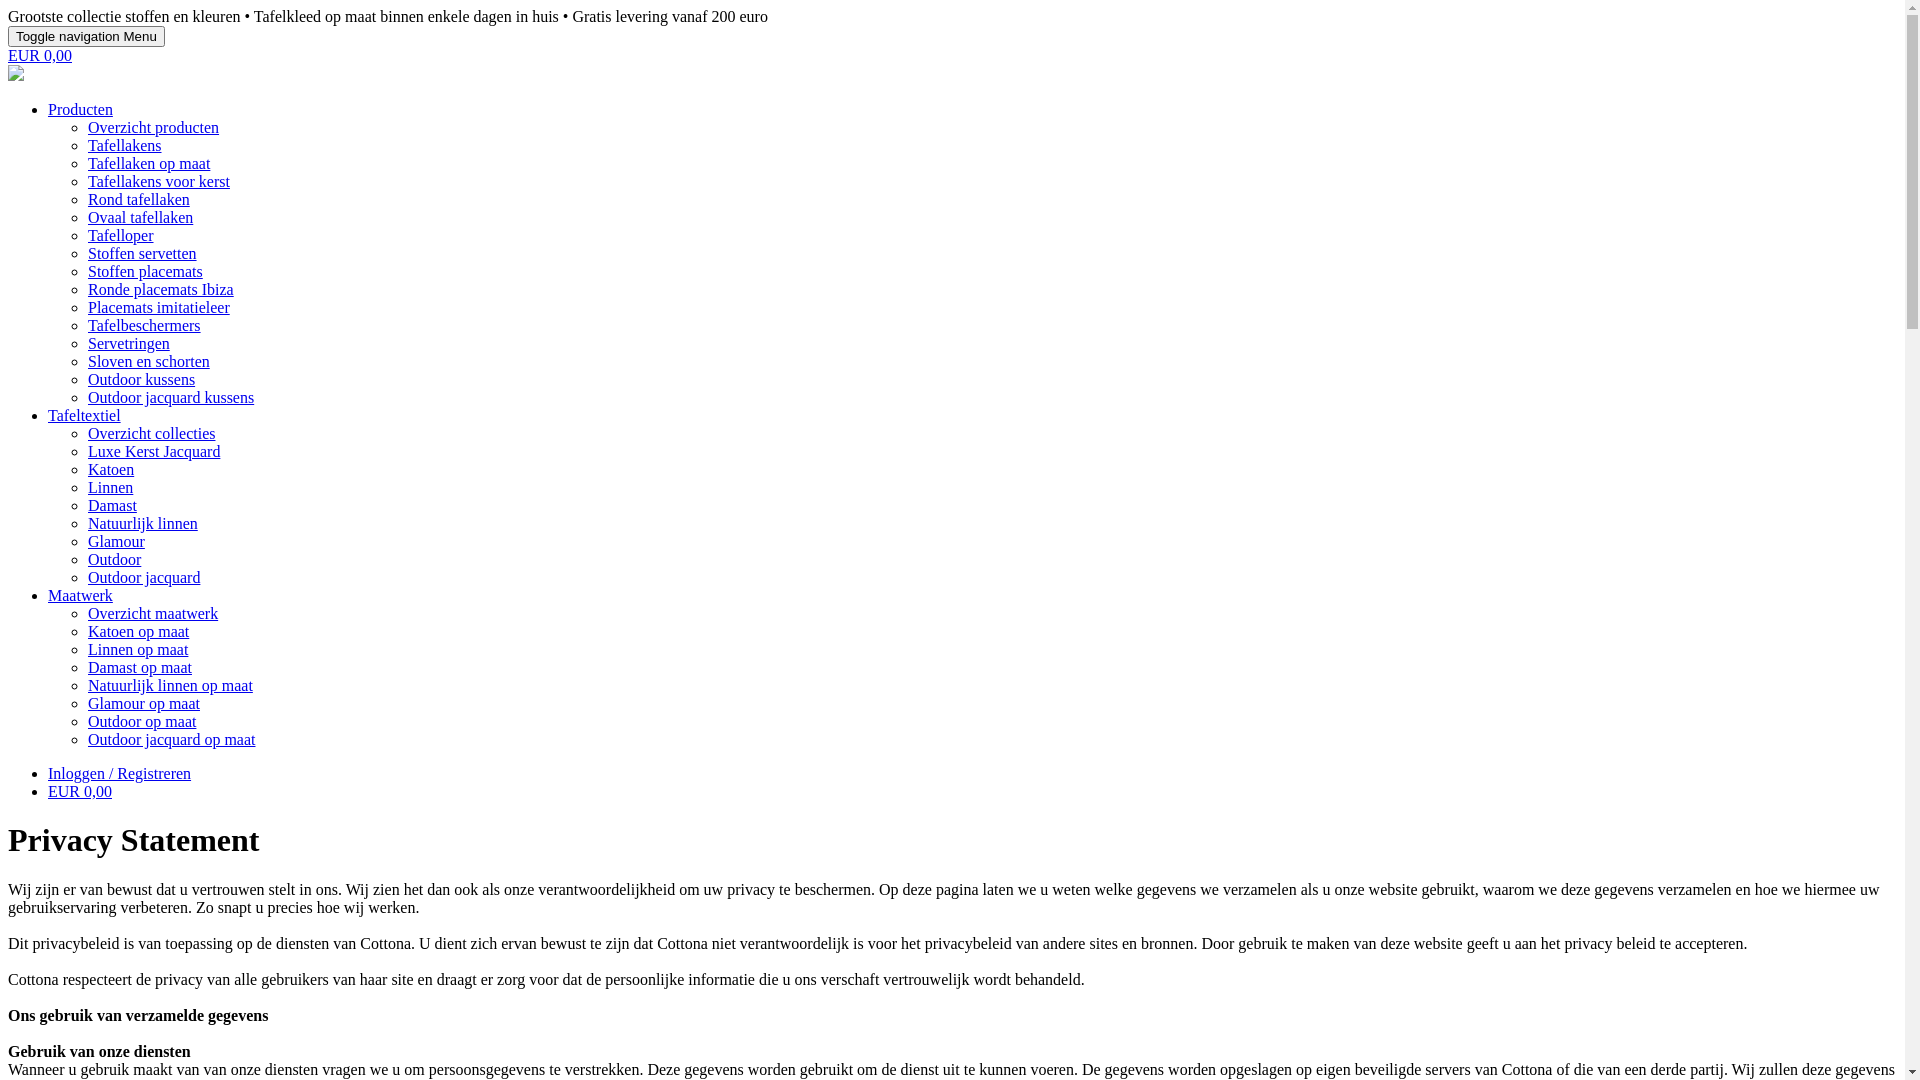  What do you see at coordinates (125, 146) in the screenshot?
I see `Tafellakens` at bounding box center [125, 146].